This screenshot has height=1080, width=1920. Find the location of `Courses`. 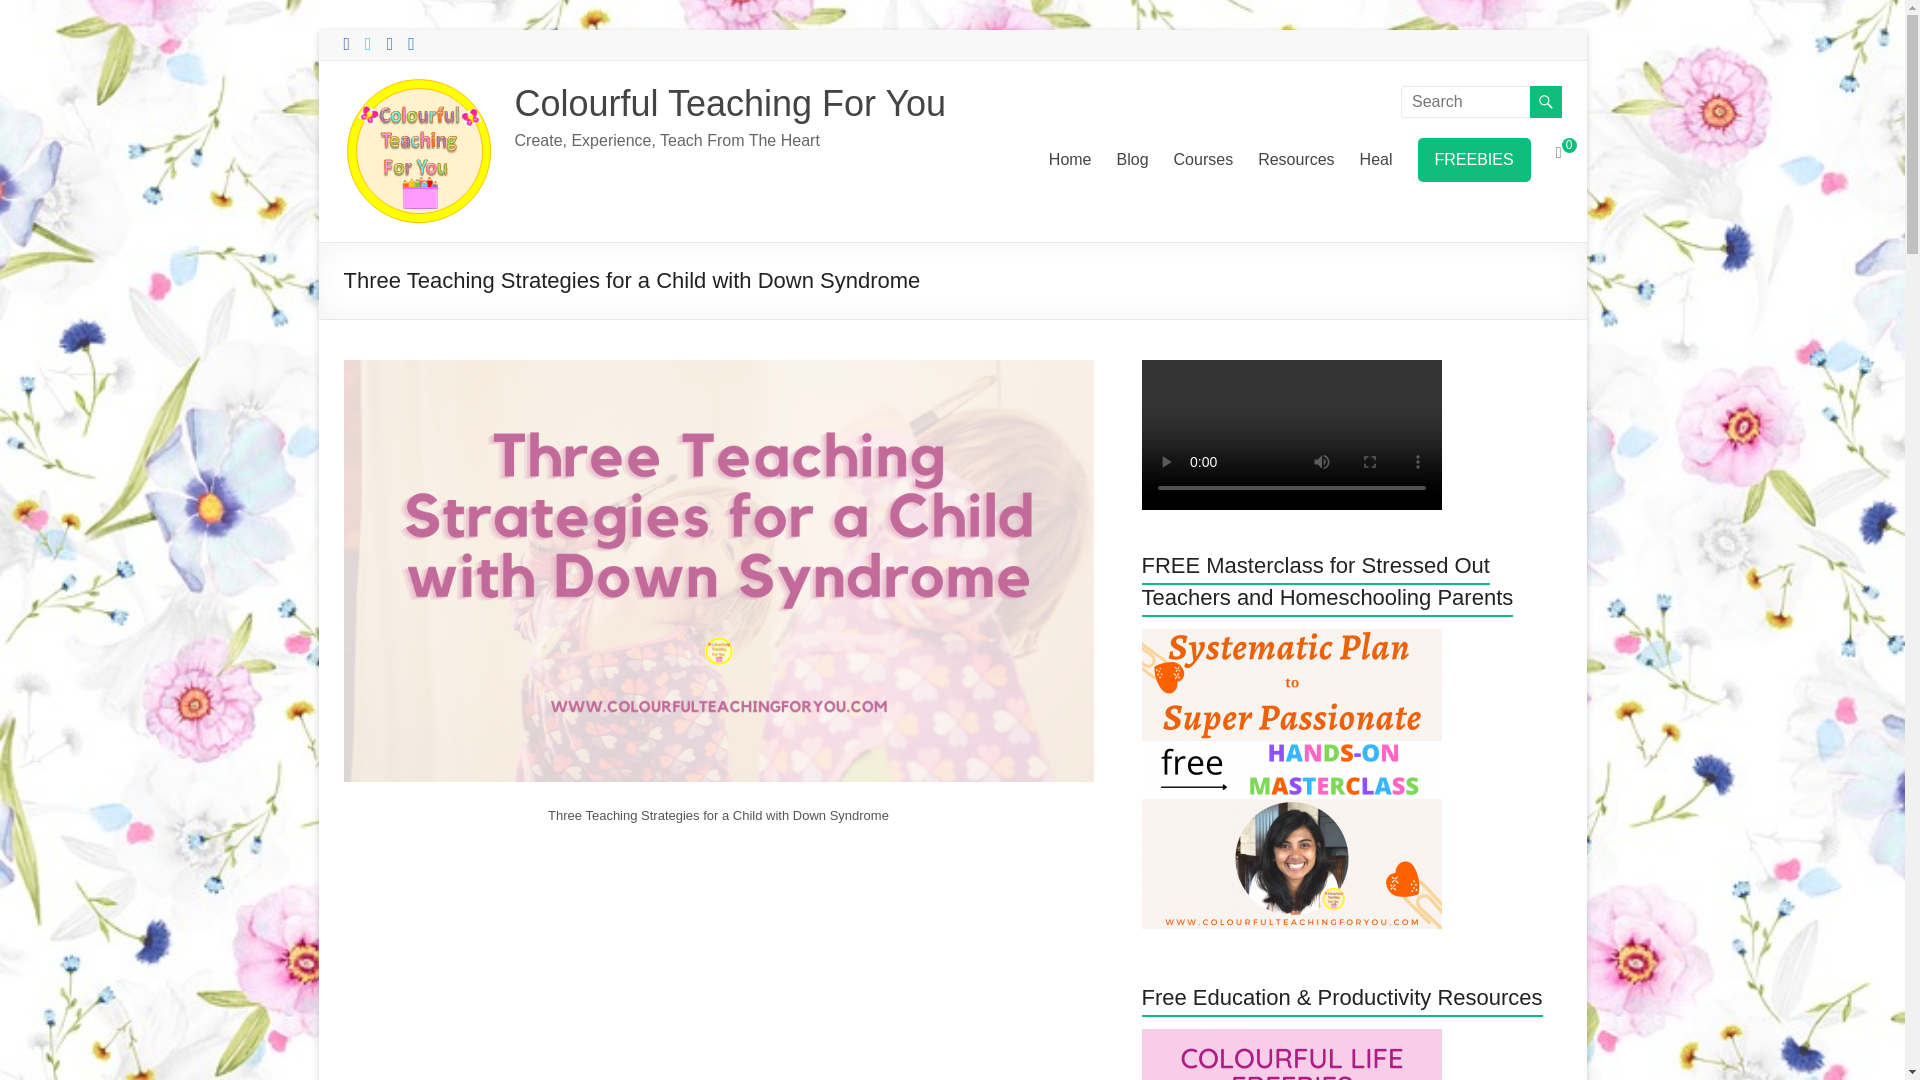

Courses is located at coordinates (1204, 159).